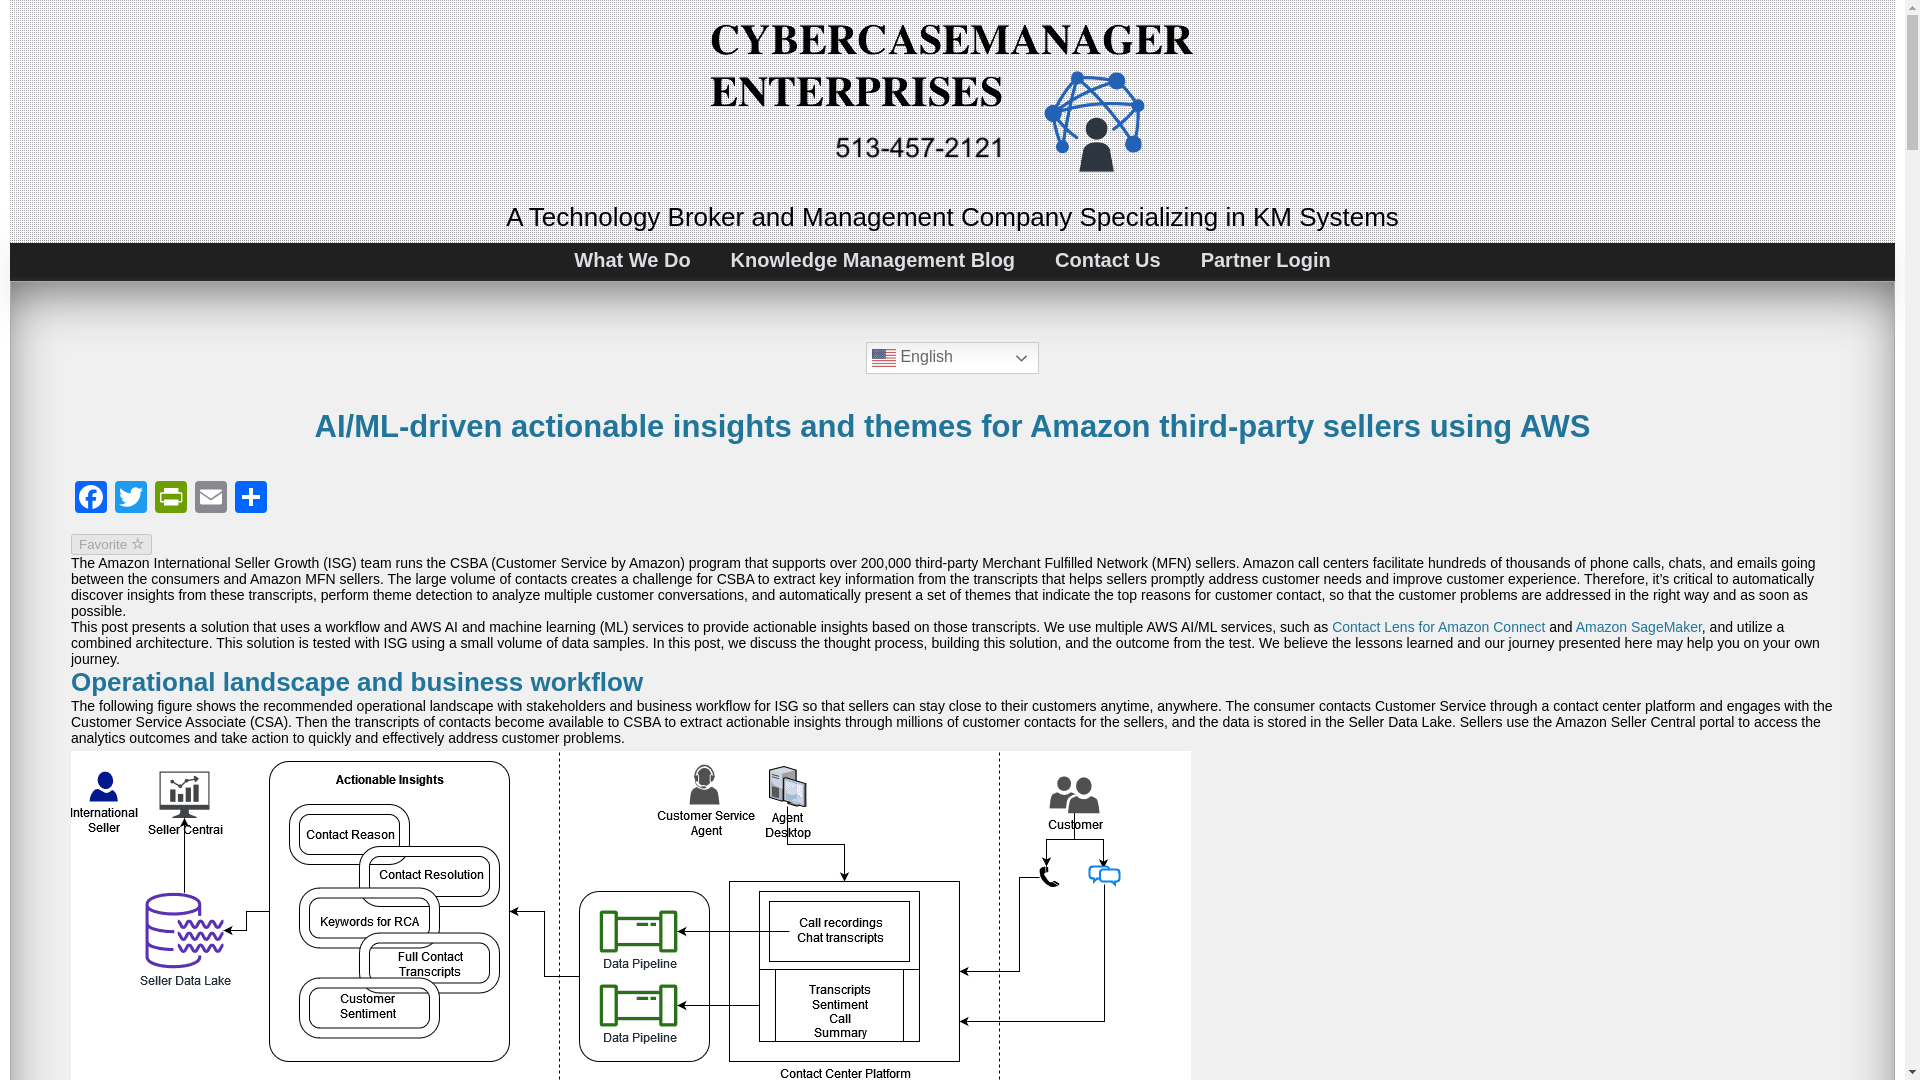 The image size is (1920, 1080). Describe the element at coordinates (1638, 626) in the screenshot. I see `Amazon SageMaker` at that location.